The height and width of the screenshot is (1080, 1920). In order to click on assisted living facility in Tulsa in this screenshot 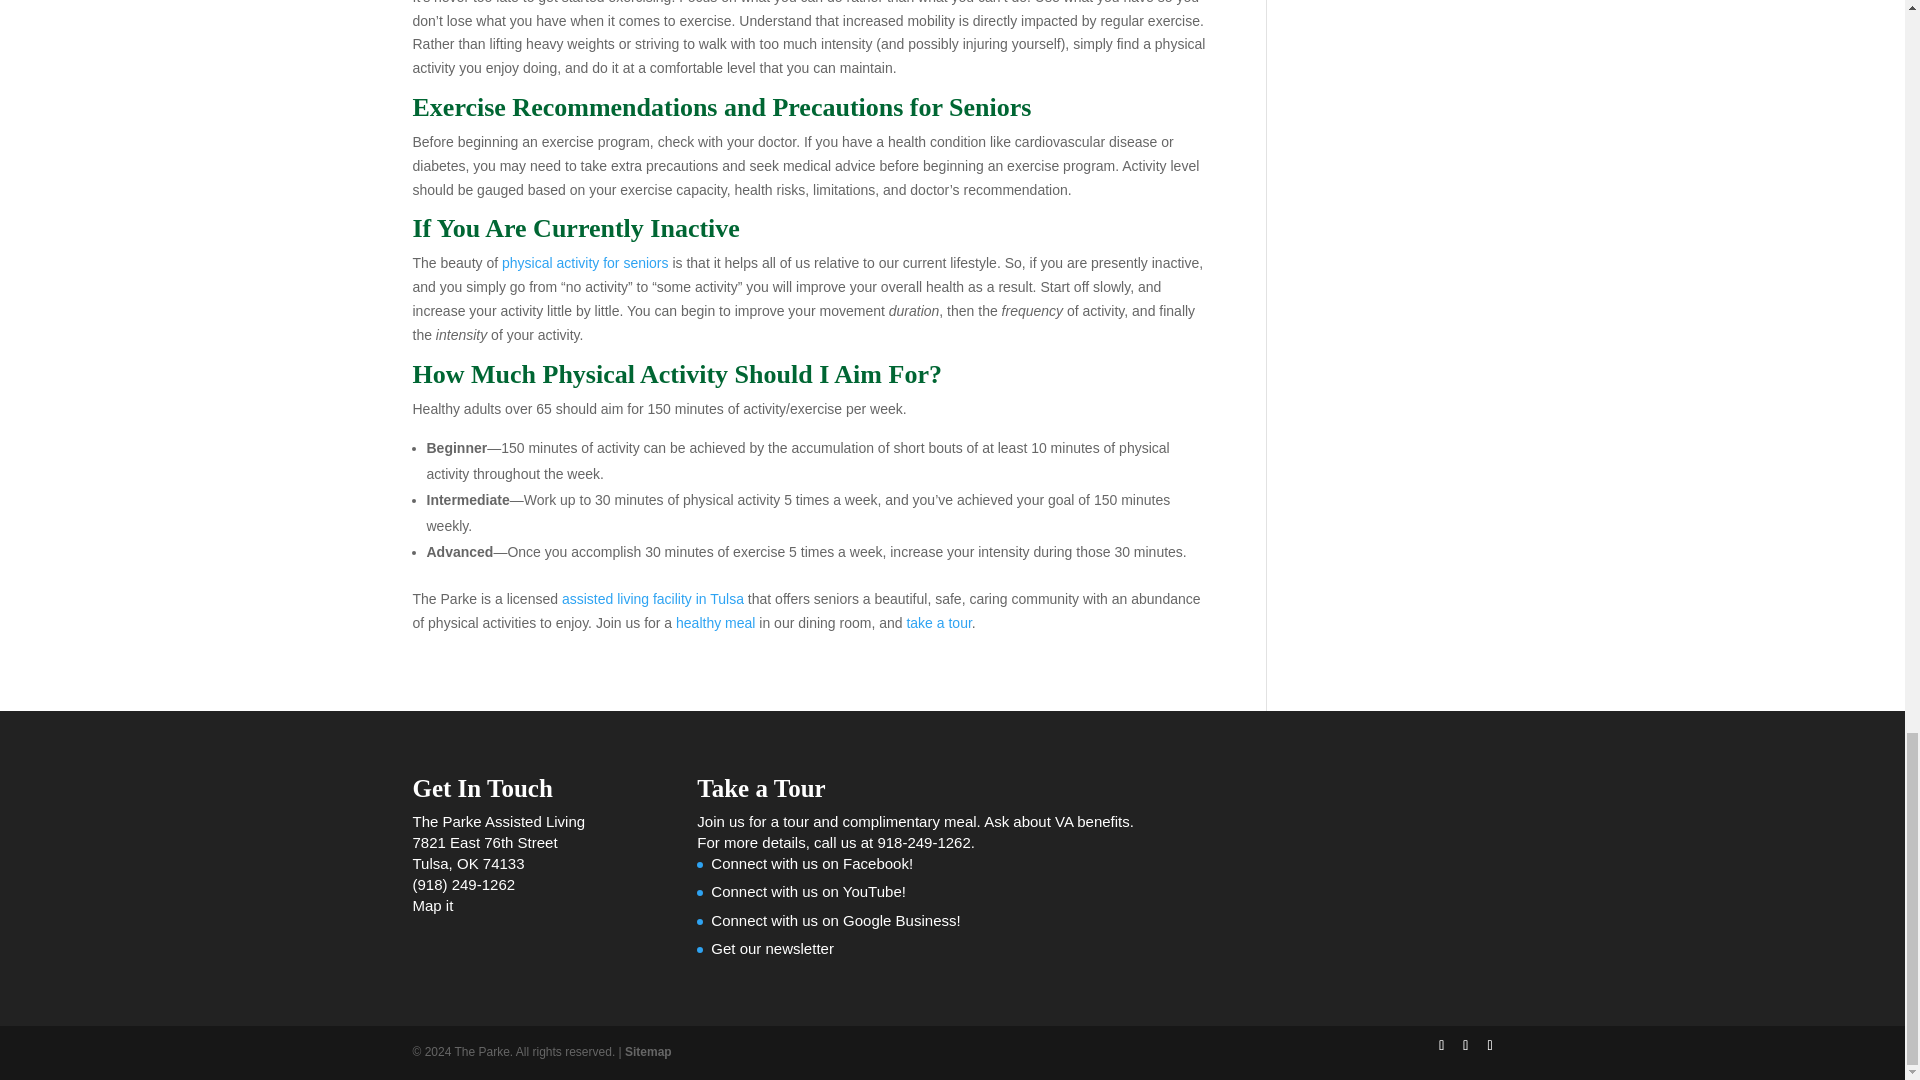, I will do `click(653, 598)`.